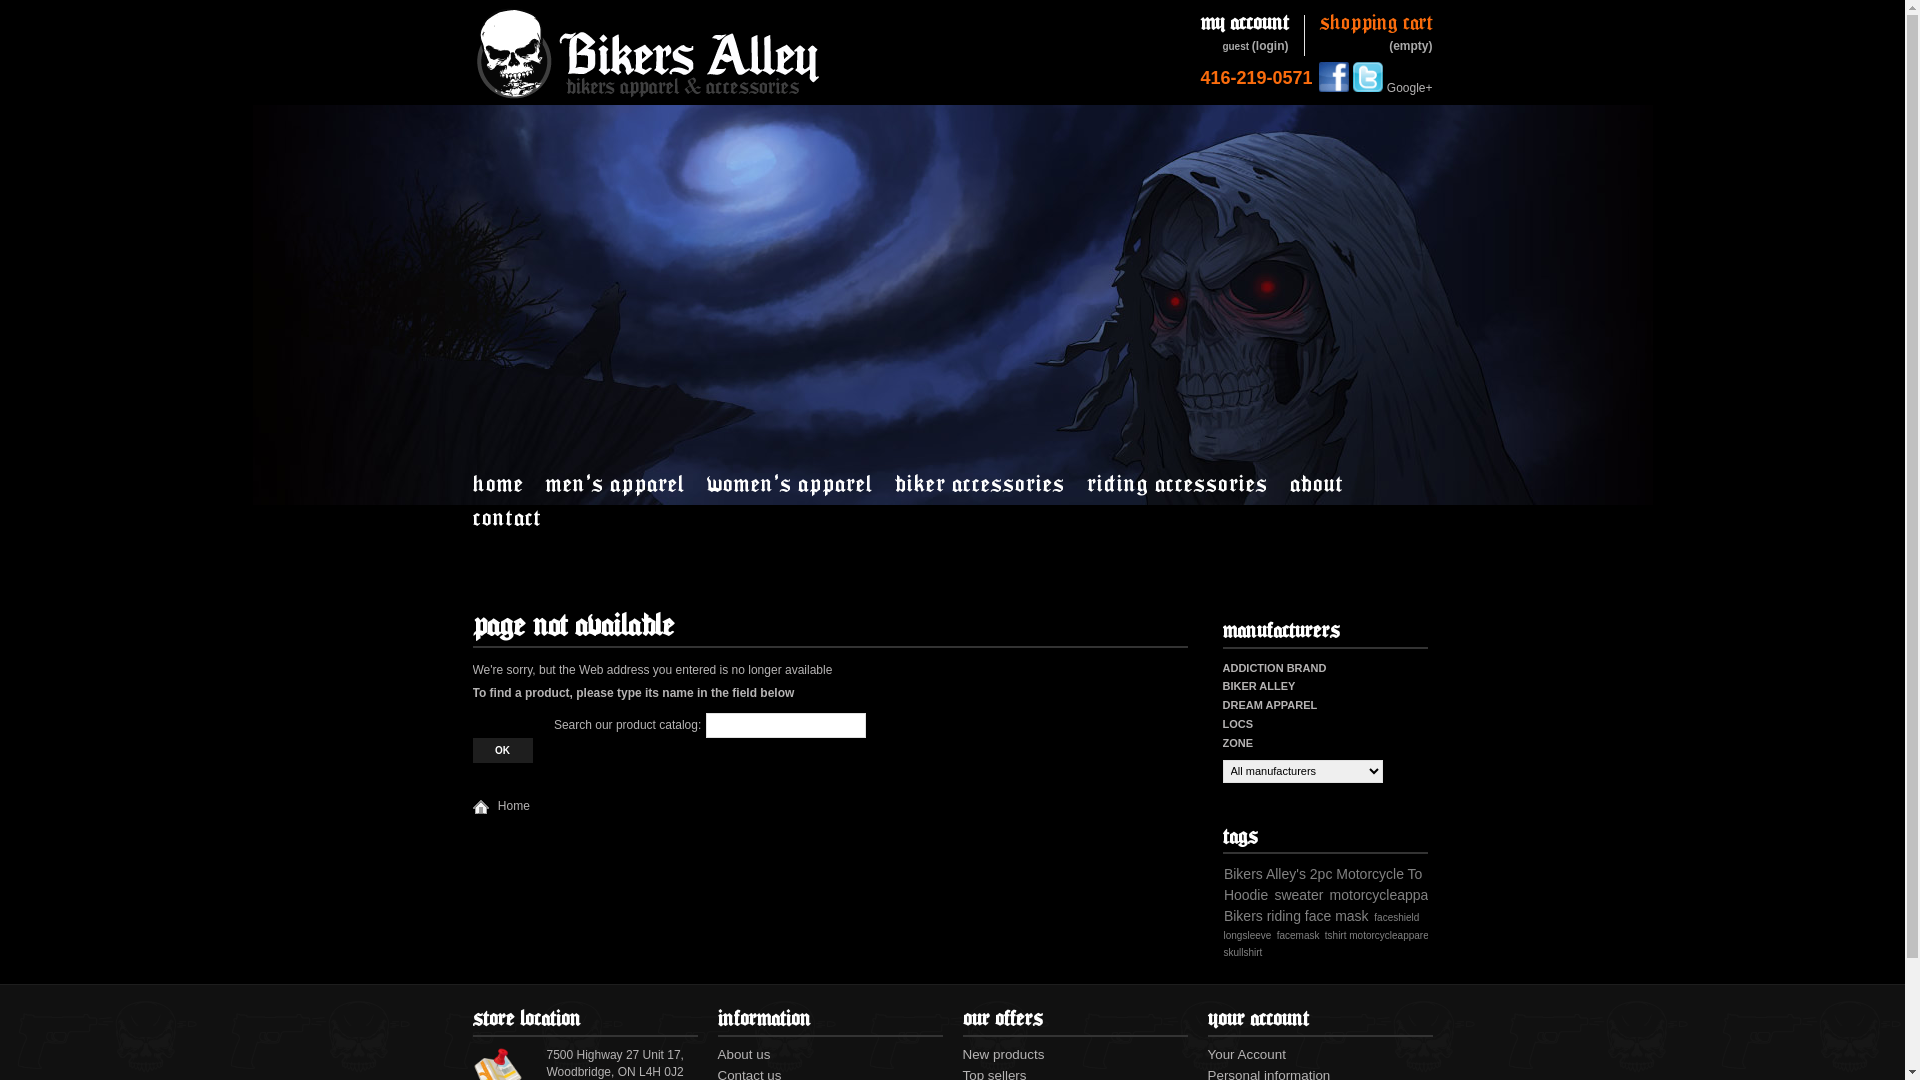 The width and height of the screenshot is (1920, 1080). What do you see at coordinates (1258, 686) in the screenshot?
I see `BIKER ALLEY` at bounding box center [1258, 686].